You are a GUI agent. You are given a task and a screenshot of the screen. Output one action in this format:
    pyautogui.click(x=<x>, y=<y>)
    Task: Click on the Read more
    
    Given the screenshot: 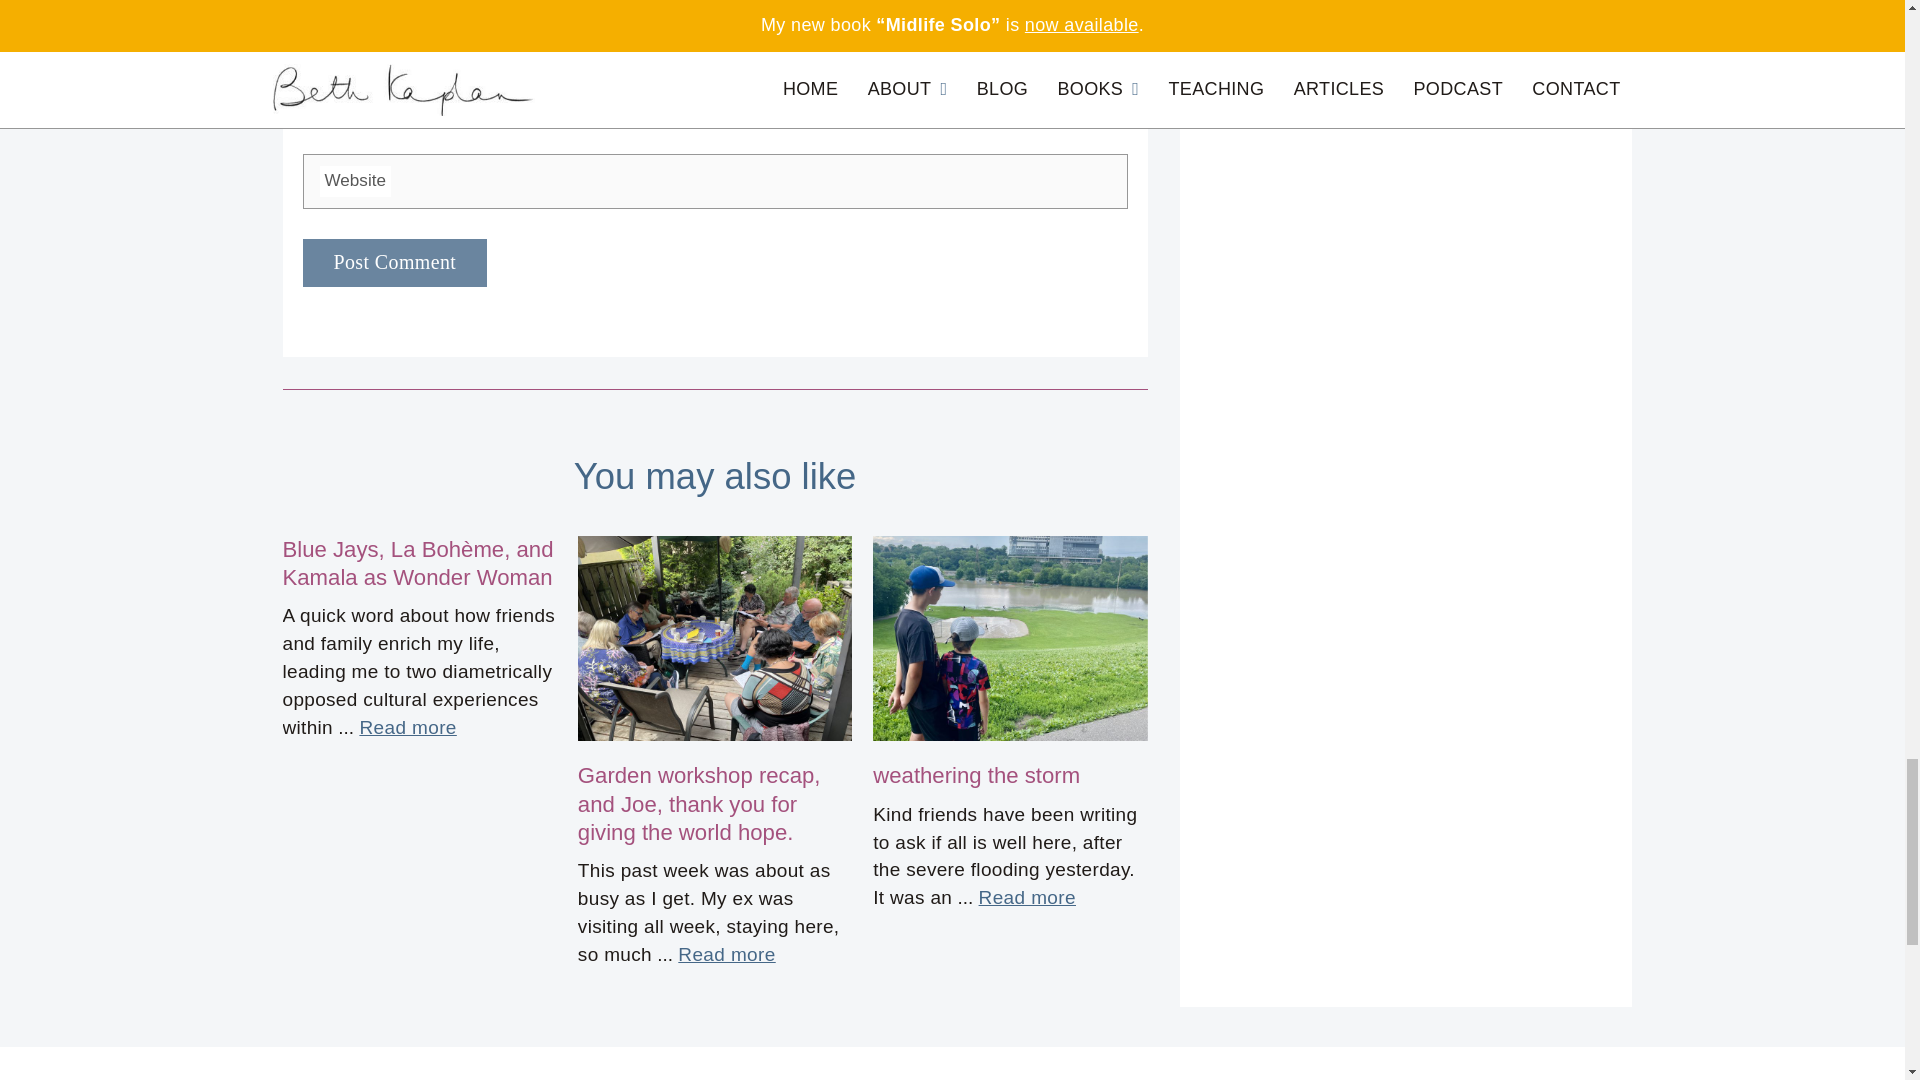 What is the action you would take?
    pyautogui.click(x=726, y=954)
    